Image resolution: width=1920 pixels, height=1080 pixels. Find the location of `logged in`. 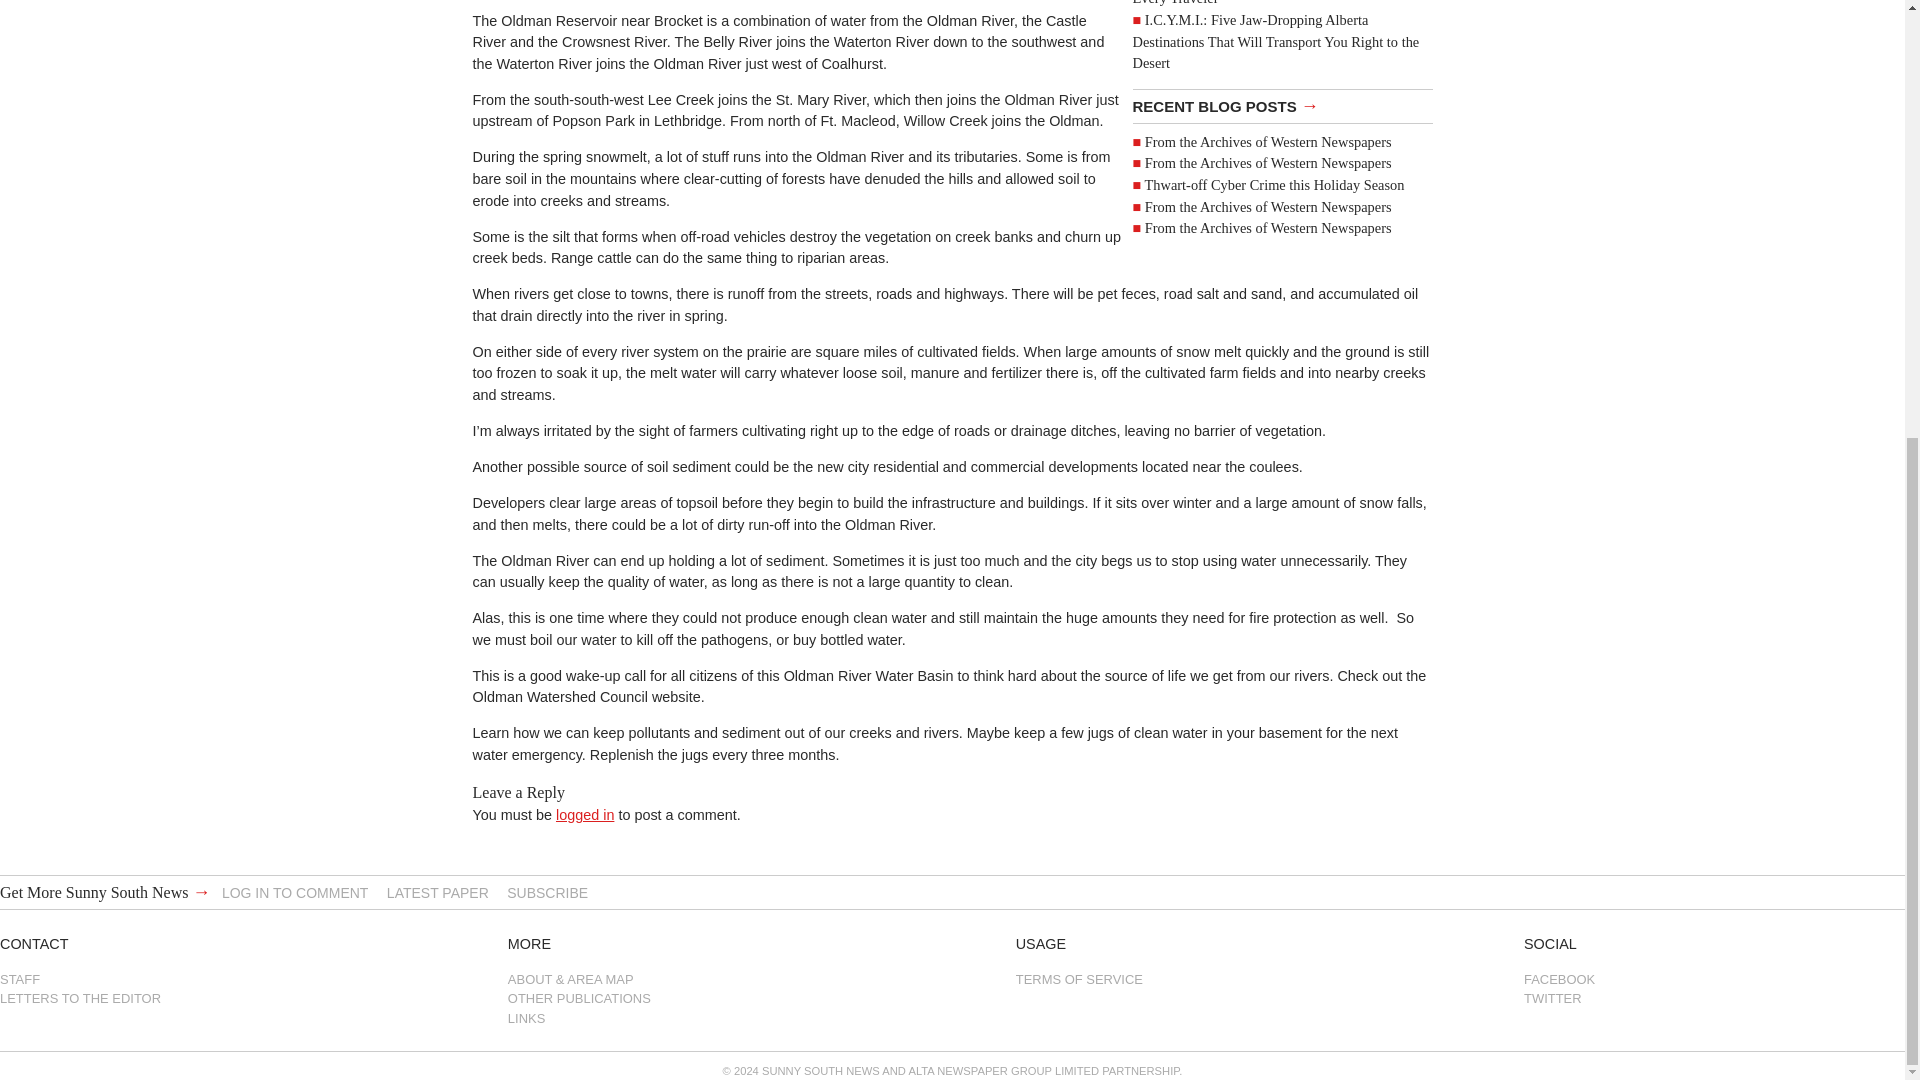

logged in is located at coordinates (585, 814).